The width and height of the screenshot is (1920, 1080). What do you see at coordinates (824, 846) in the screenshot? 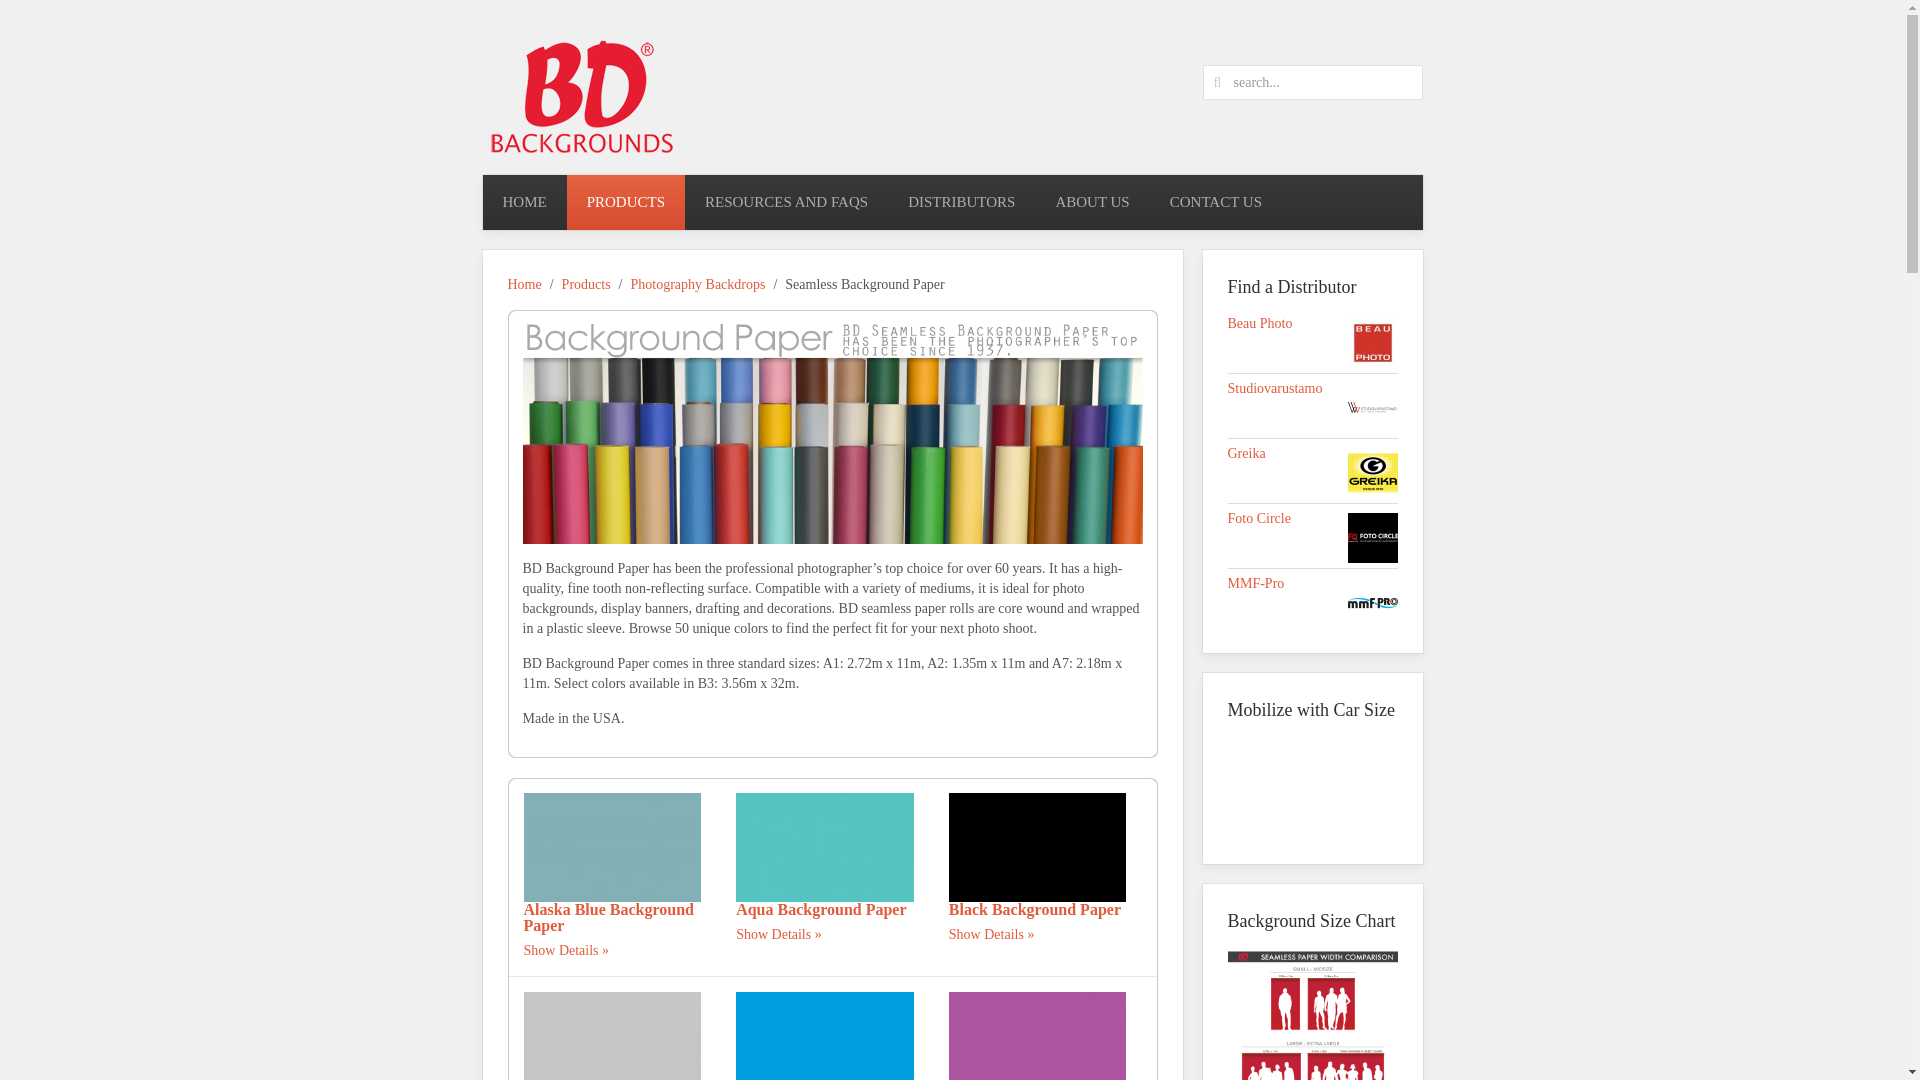
I see `Aqua Background Paper` at bounding box center [824, 846].